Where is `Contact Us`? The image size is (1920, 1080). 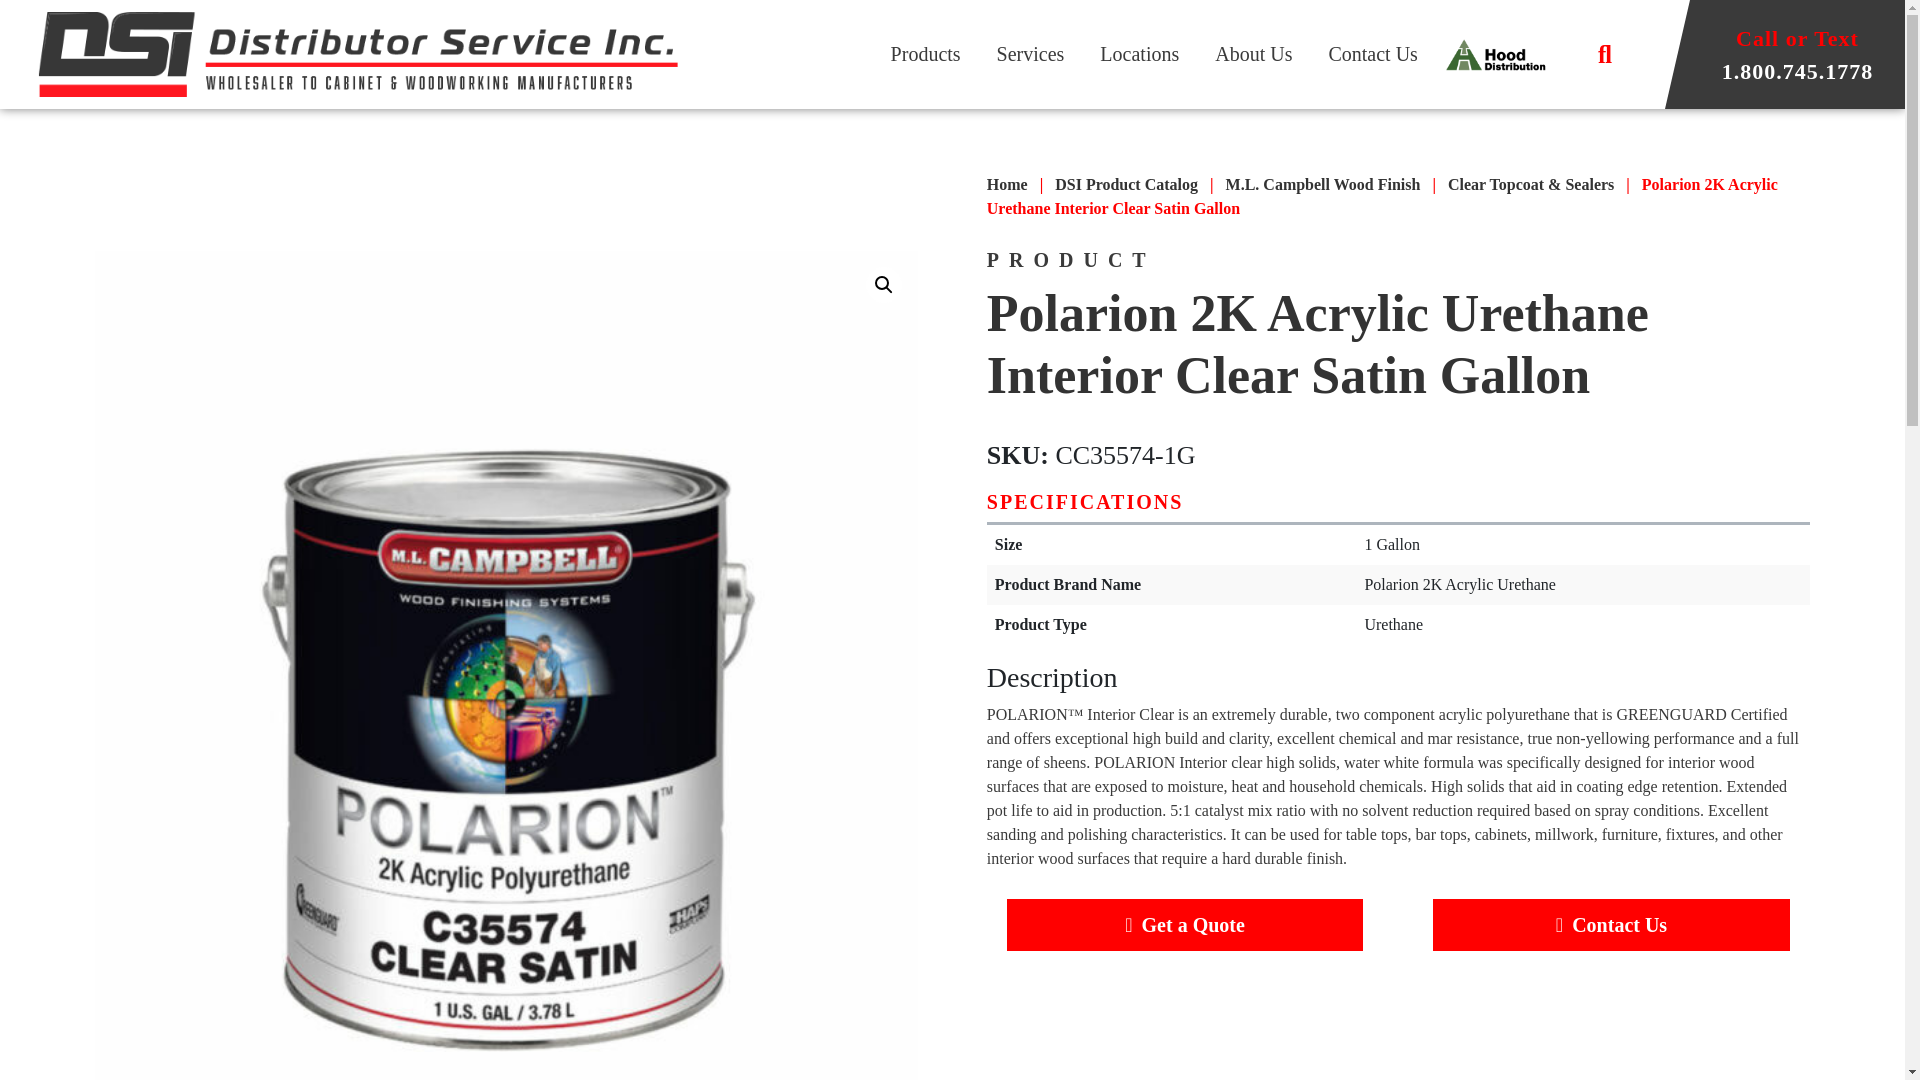 Contact Us is located at coordinates (1610, 924).